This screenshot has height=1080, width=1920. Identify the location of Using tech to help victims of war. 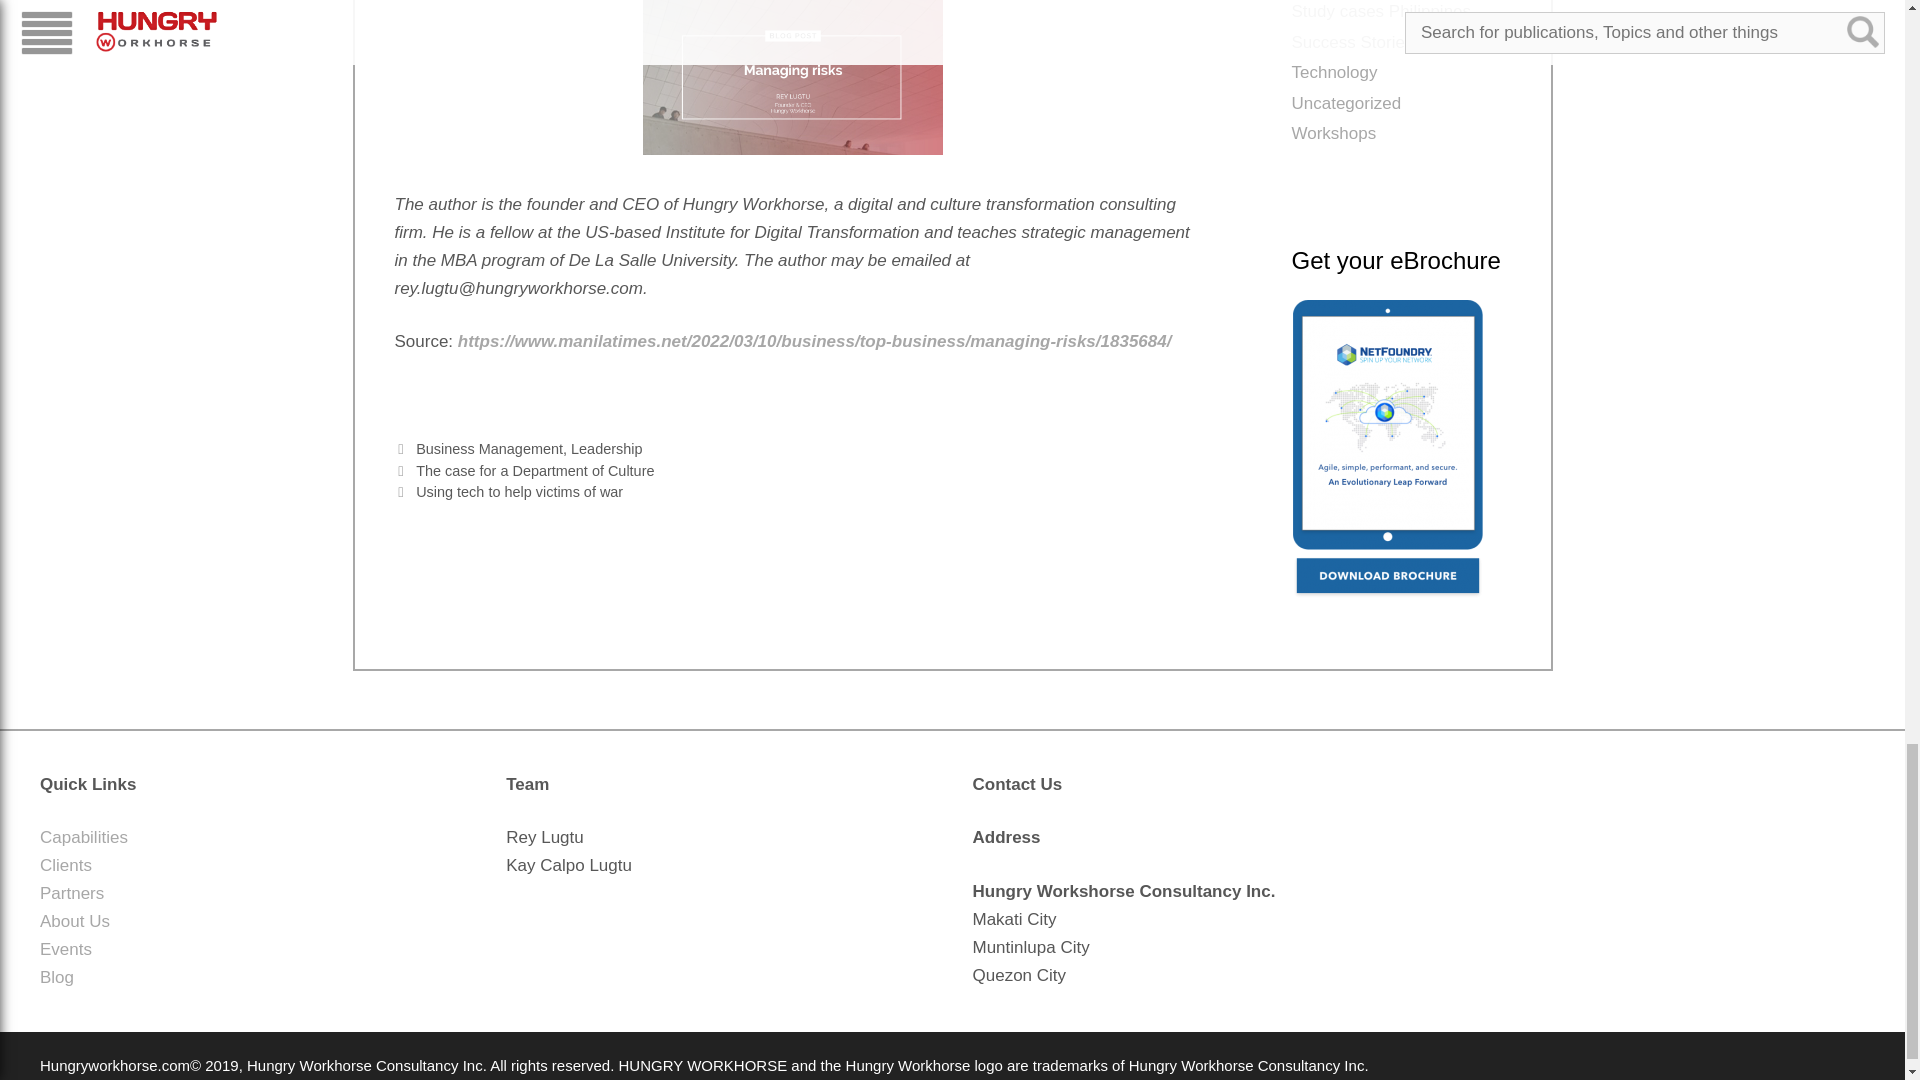
(519, 492).